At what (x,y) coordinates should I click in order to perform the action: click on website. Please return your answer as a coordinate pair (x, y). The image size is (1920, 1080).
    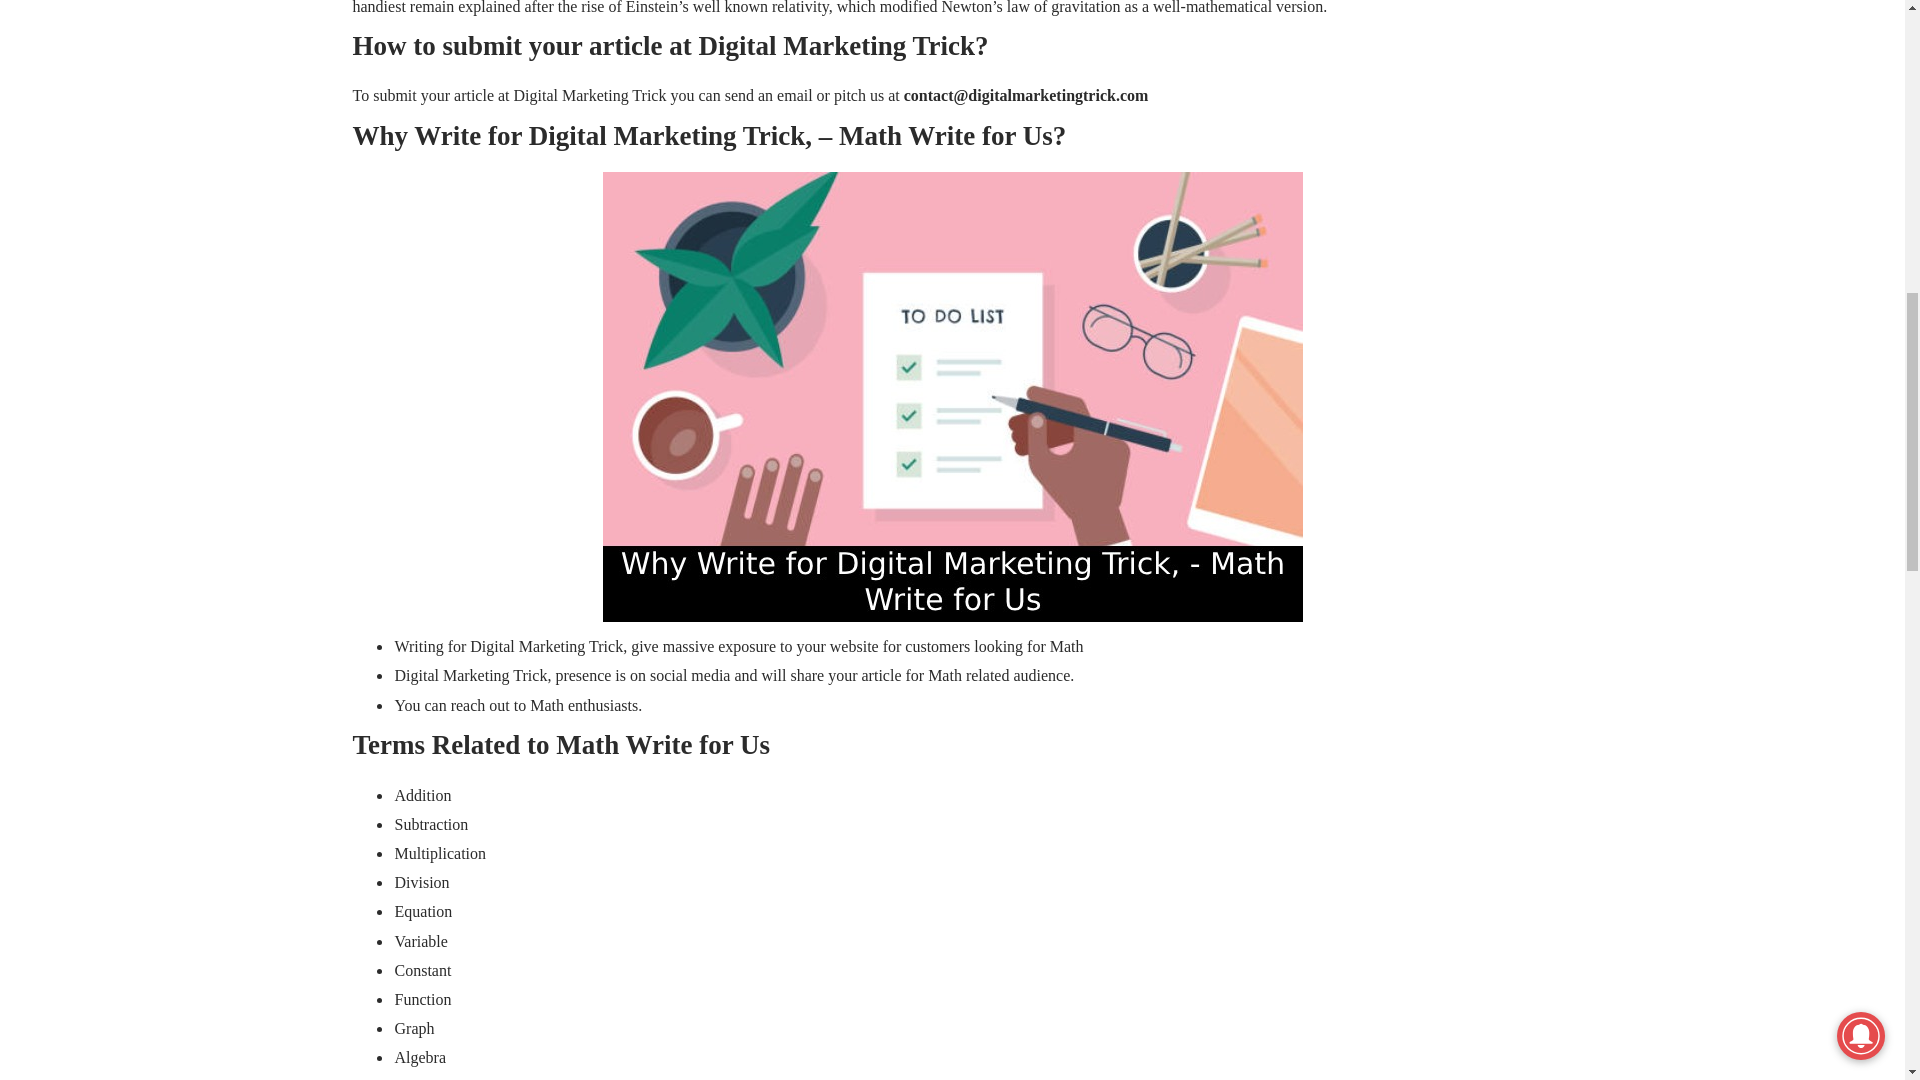
    Looking at the image, I should click on (854, 646).